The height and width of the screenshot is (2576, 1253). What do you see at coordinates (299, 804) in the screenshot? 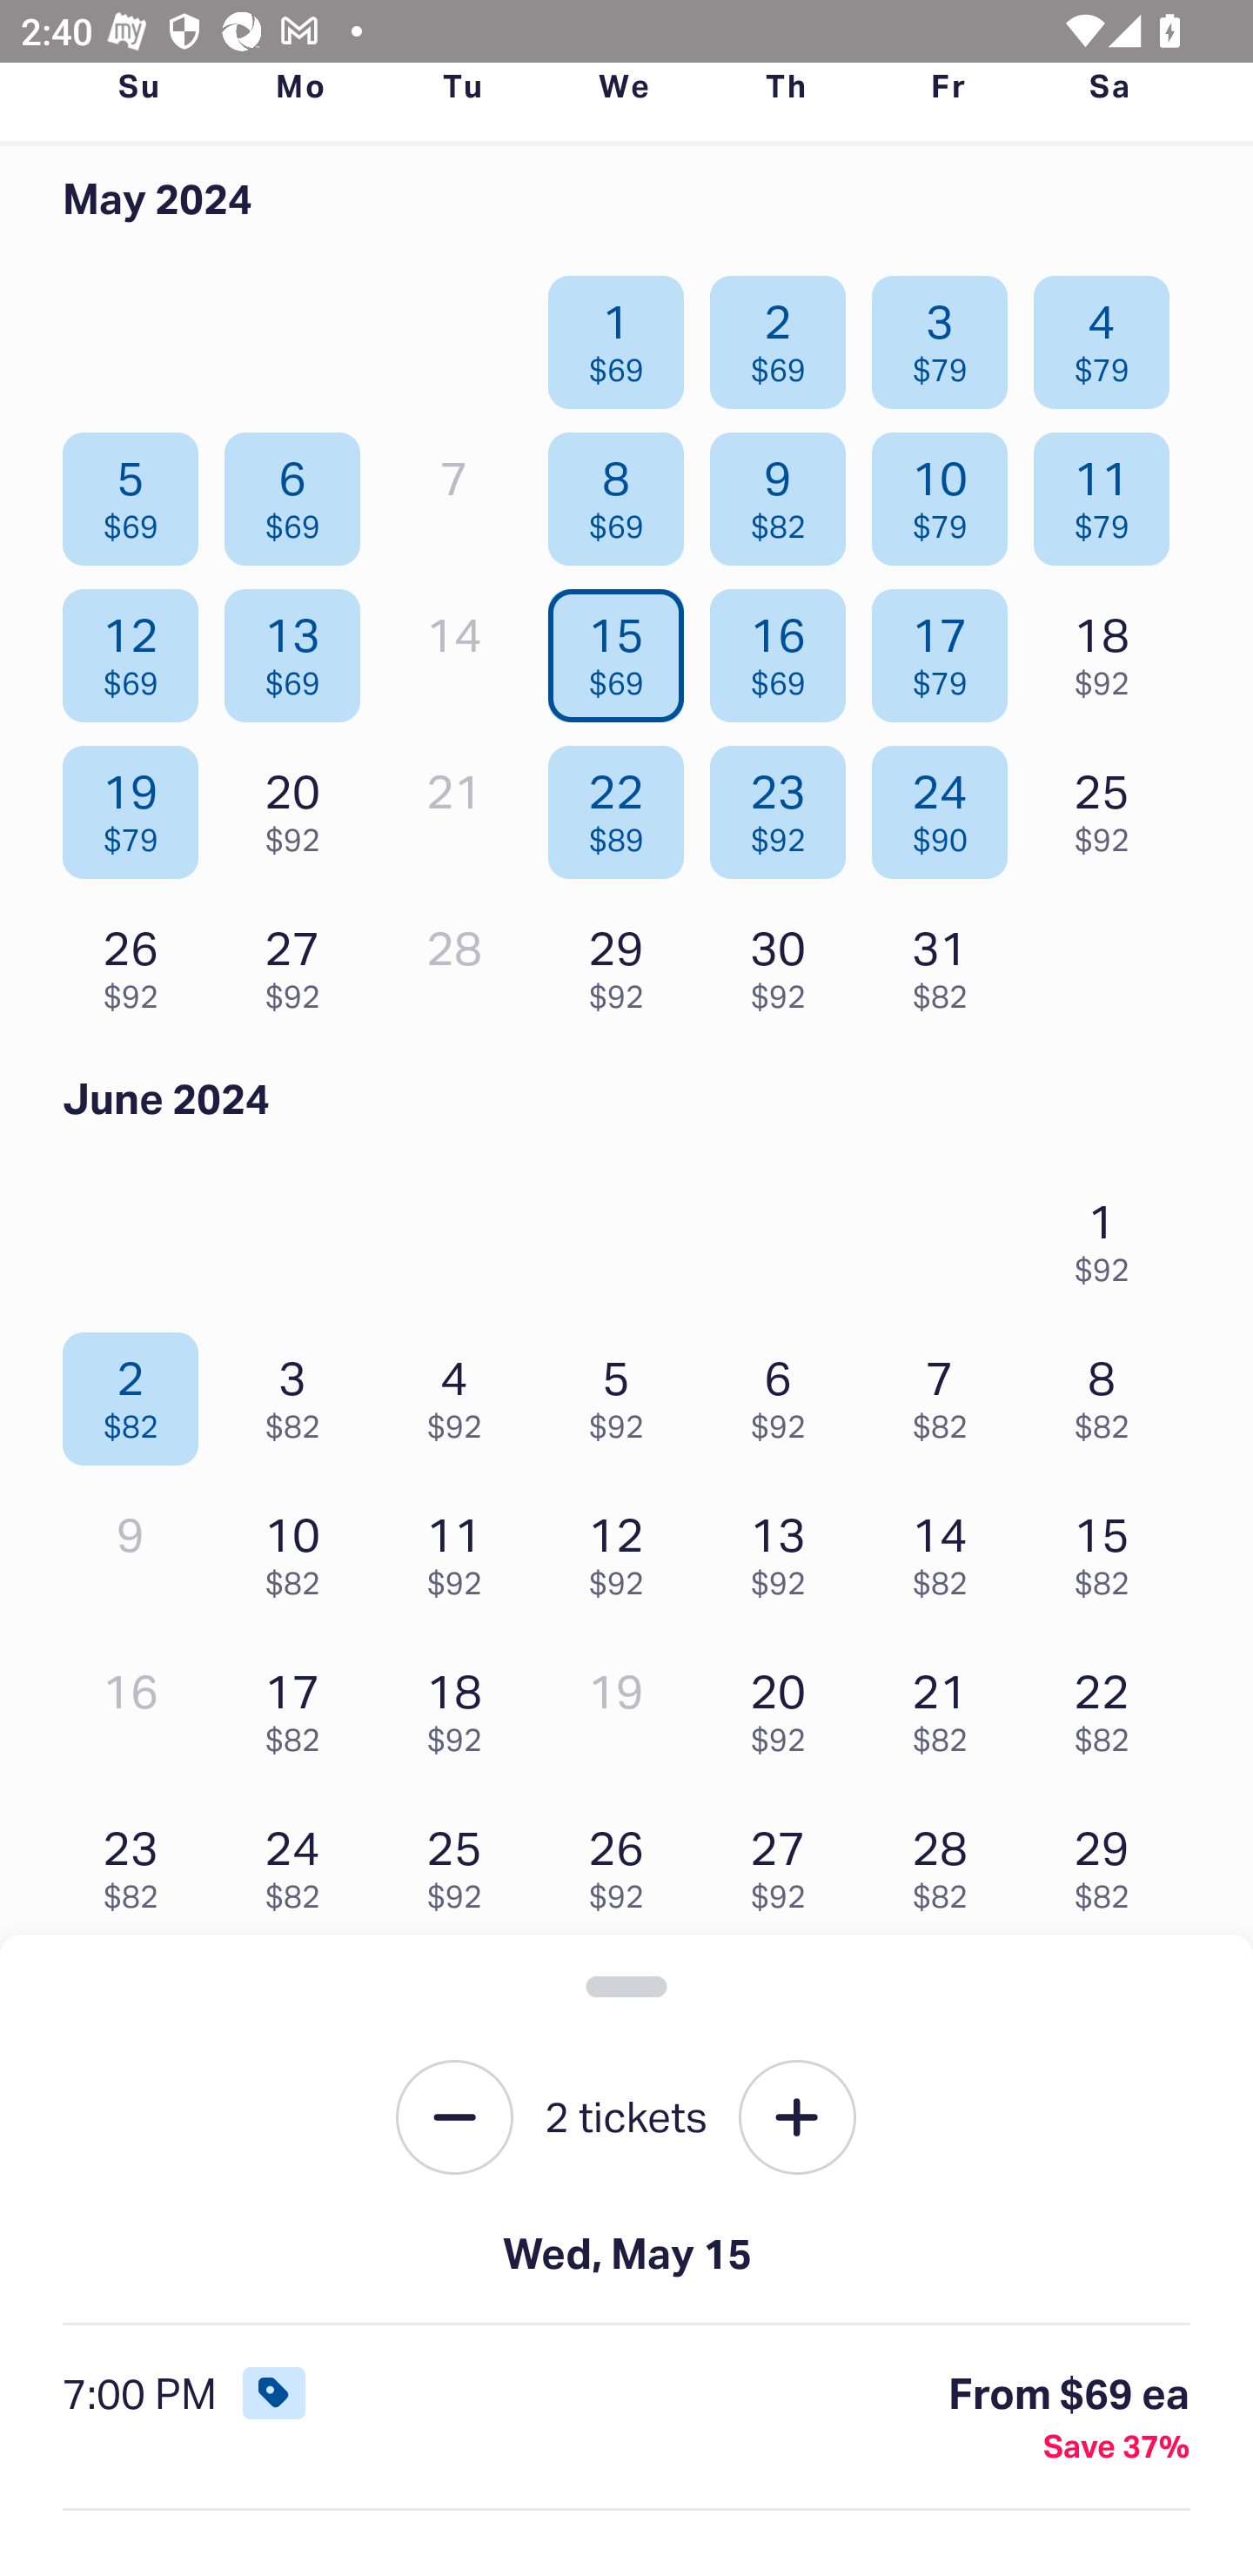
I see `20 $92` at bounding box center [299, 804].